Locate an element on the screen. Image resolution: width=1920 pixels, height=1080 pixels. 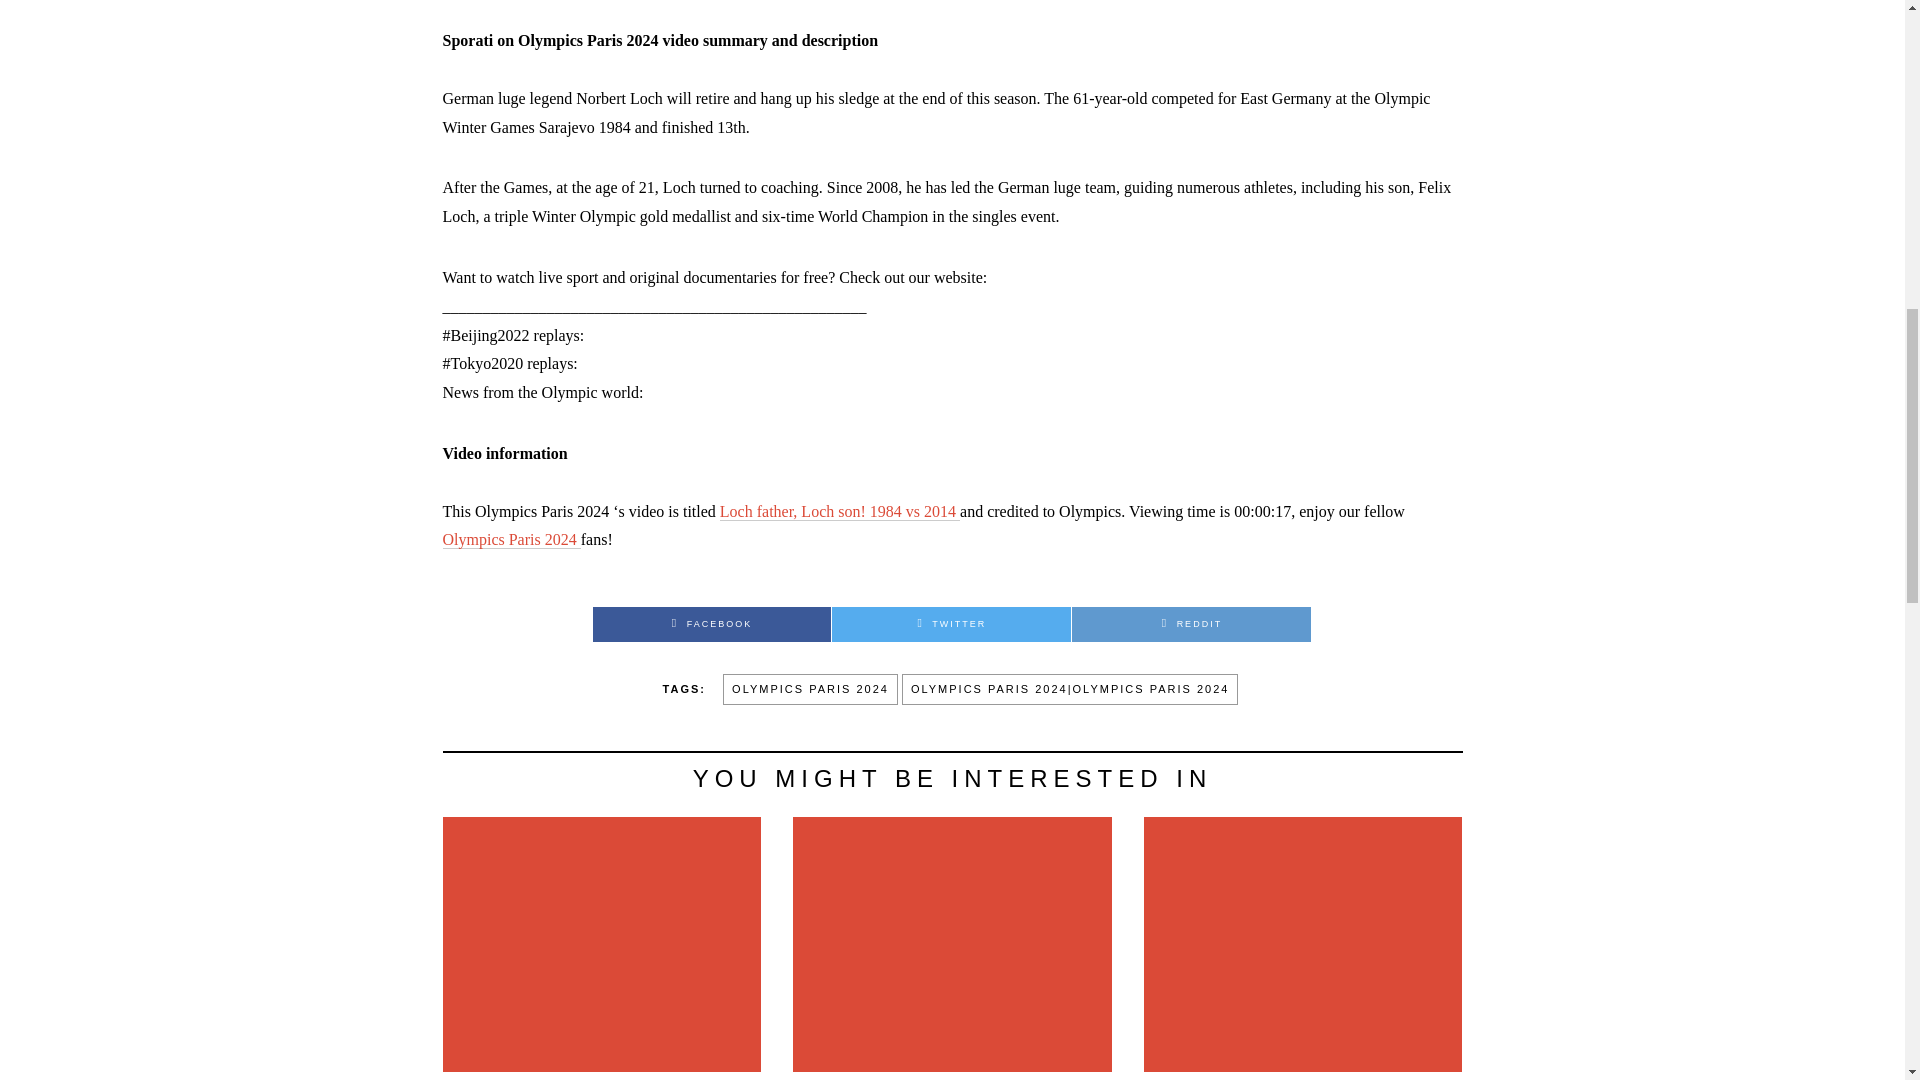
Facebook is located at coordinates (711, 624).